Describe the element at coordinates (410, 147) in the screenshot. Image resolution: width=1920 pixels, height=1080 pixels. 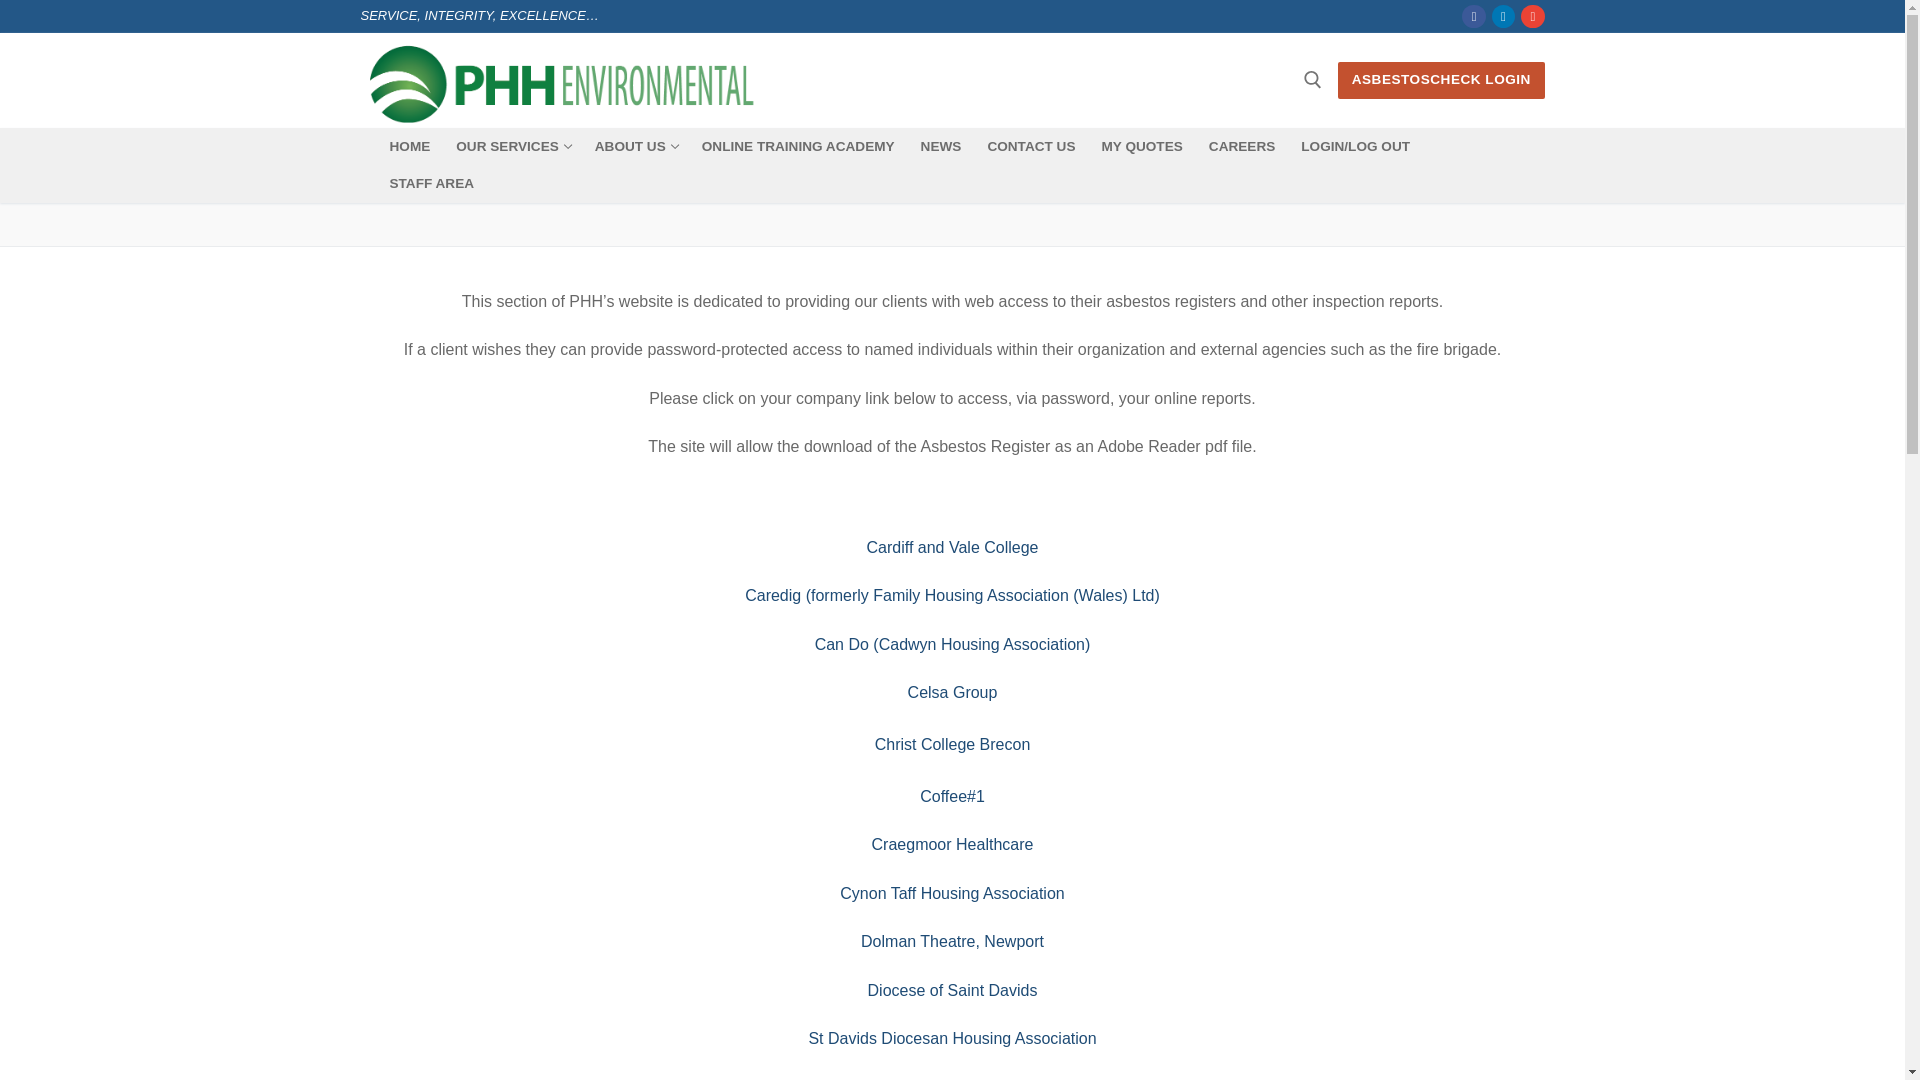
I see `CONTACT US` at that location.